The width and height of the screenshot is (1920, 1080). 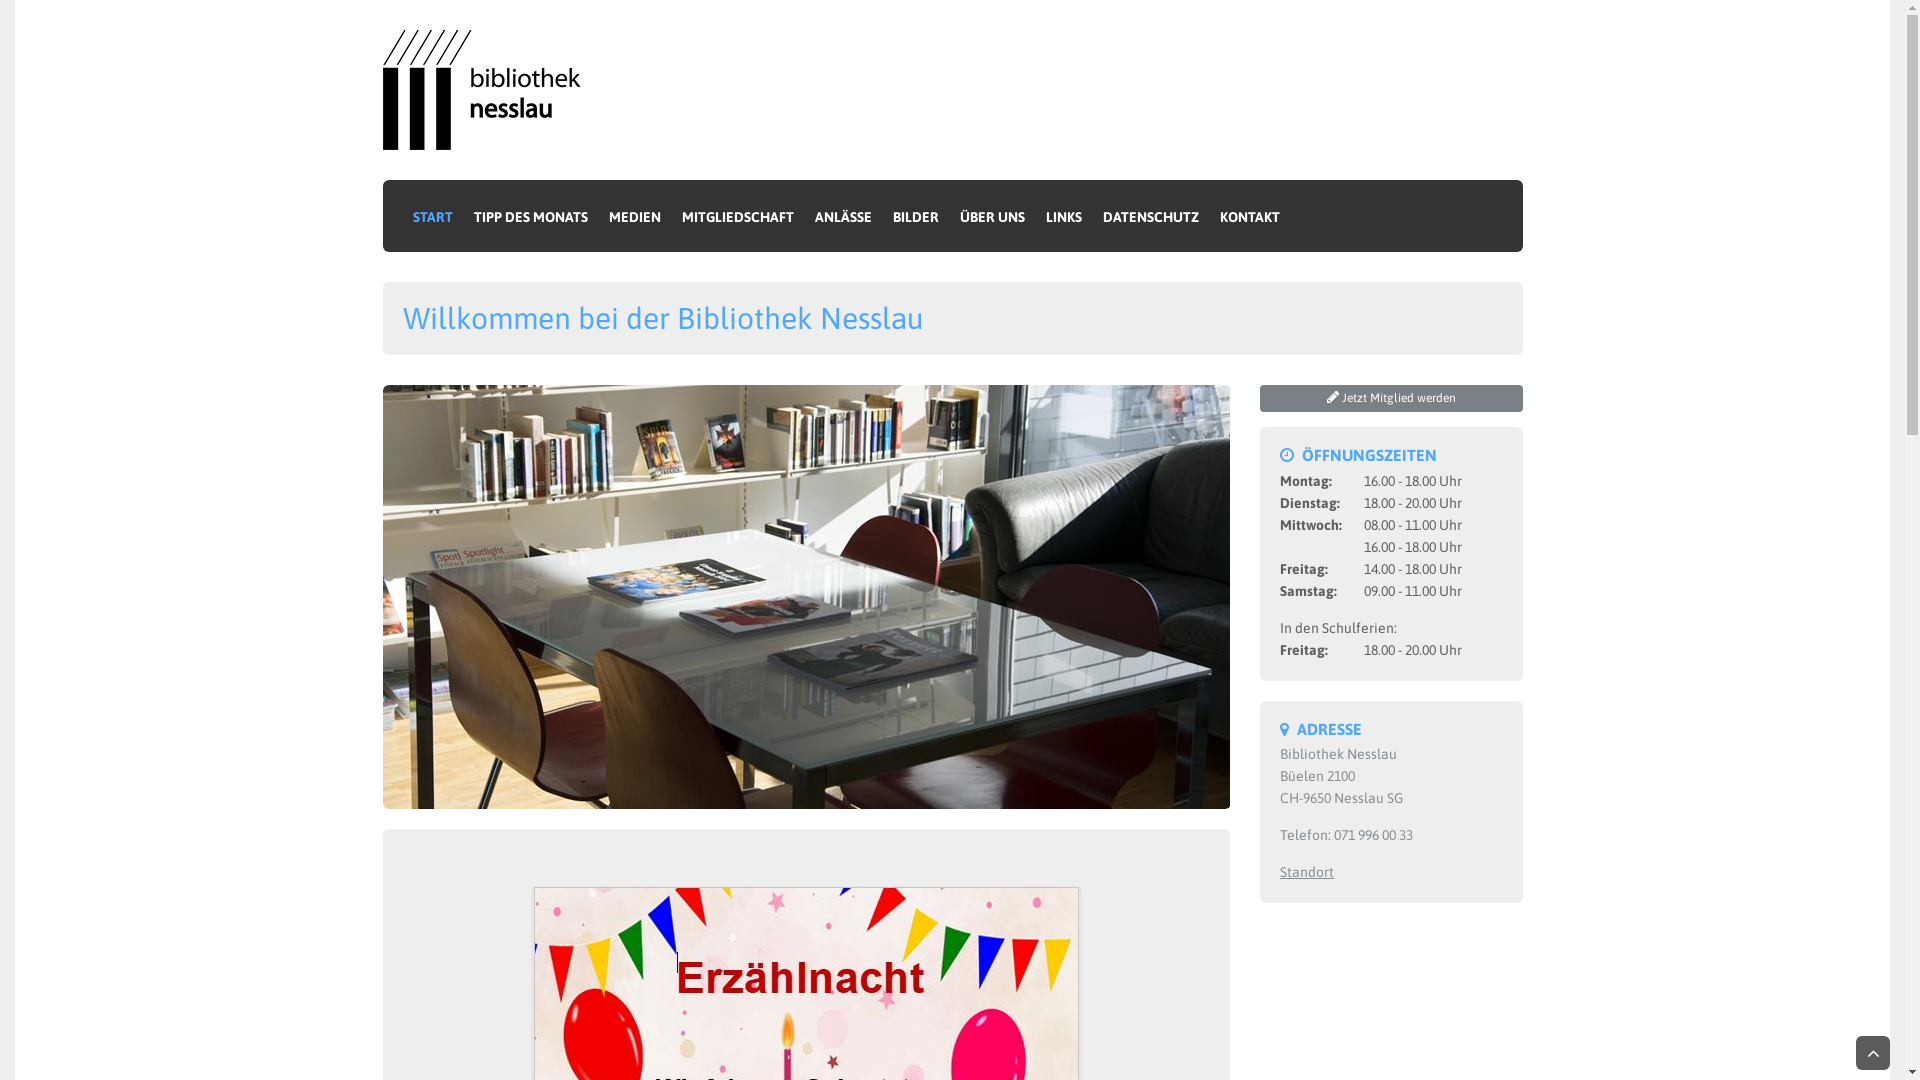 I want to click on DATENSCHUTZ, so click(x=1150, y=216).